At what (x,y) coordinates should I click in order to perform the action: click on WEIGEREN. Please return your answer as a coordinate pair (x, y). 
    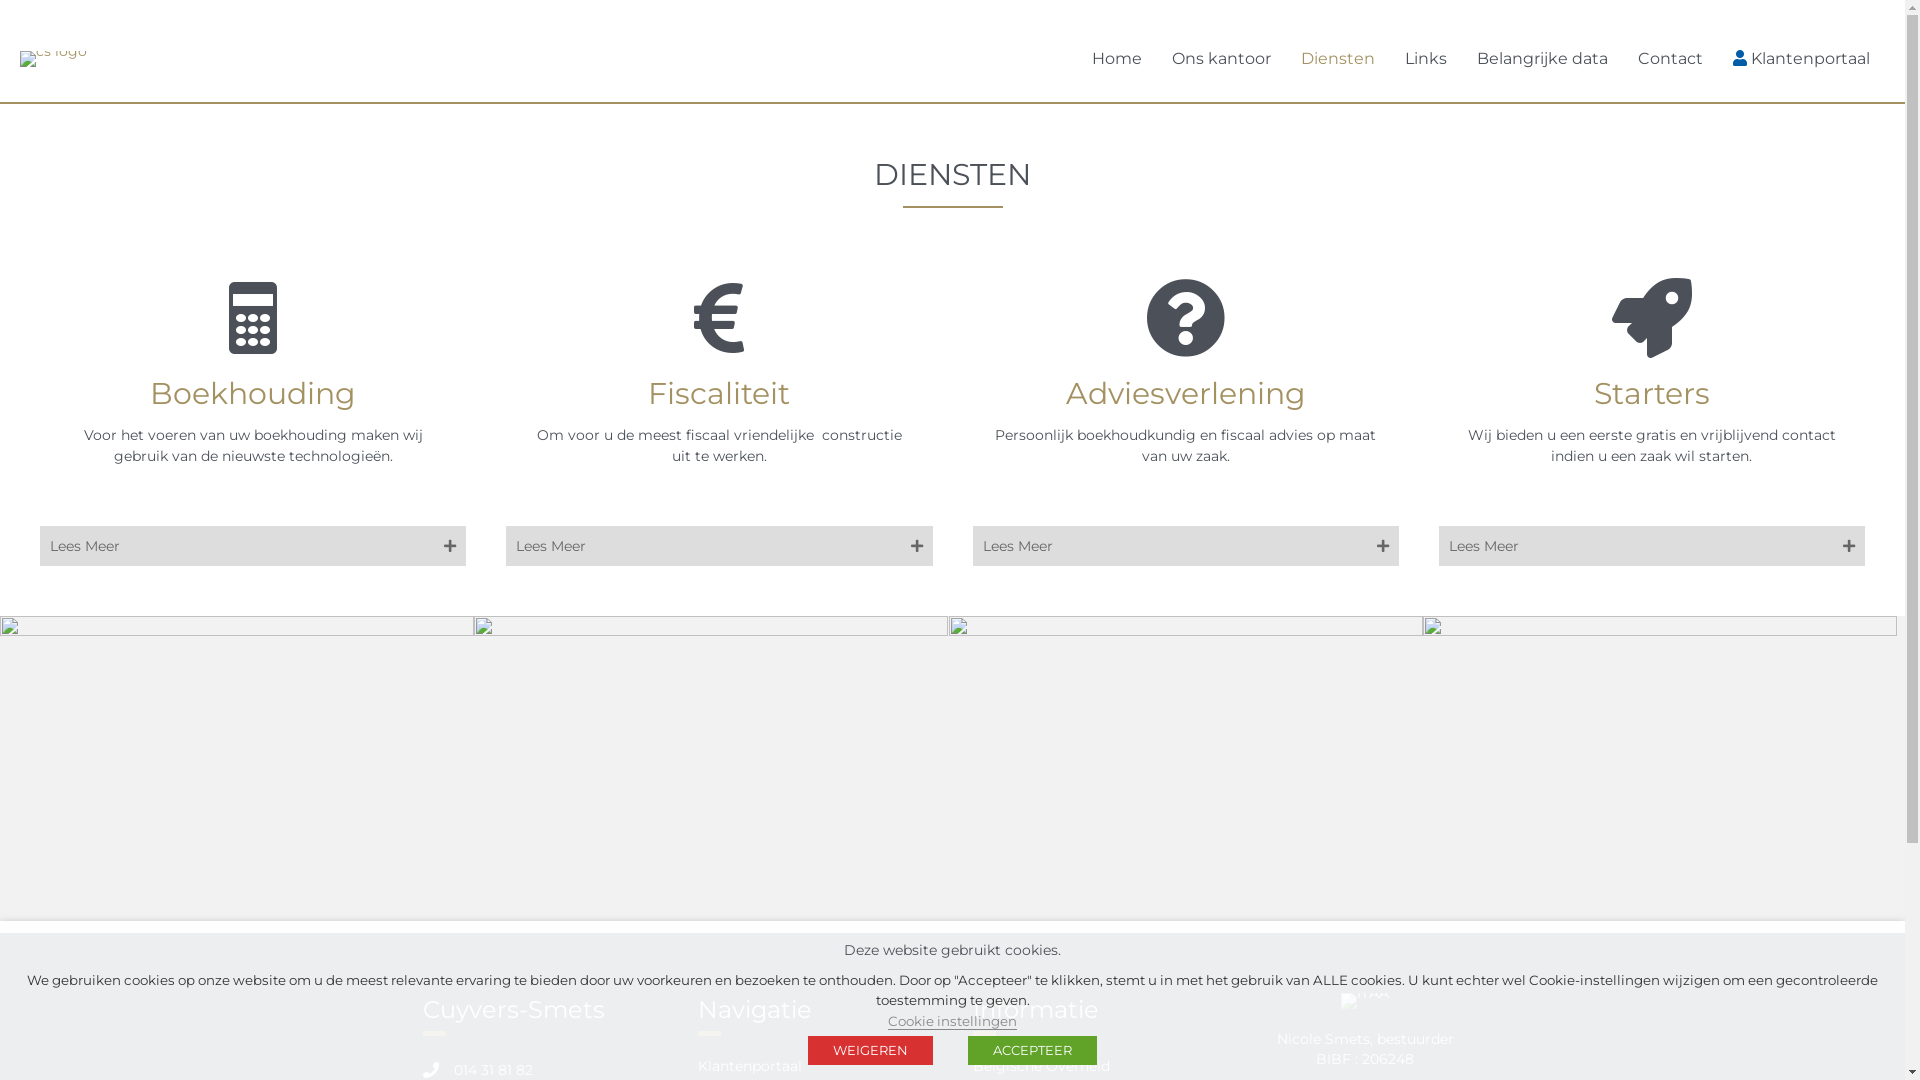
    Looking at the image, I should click on (870, 1050).